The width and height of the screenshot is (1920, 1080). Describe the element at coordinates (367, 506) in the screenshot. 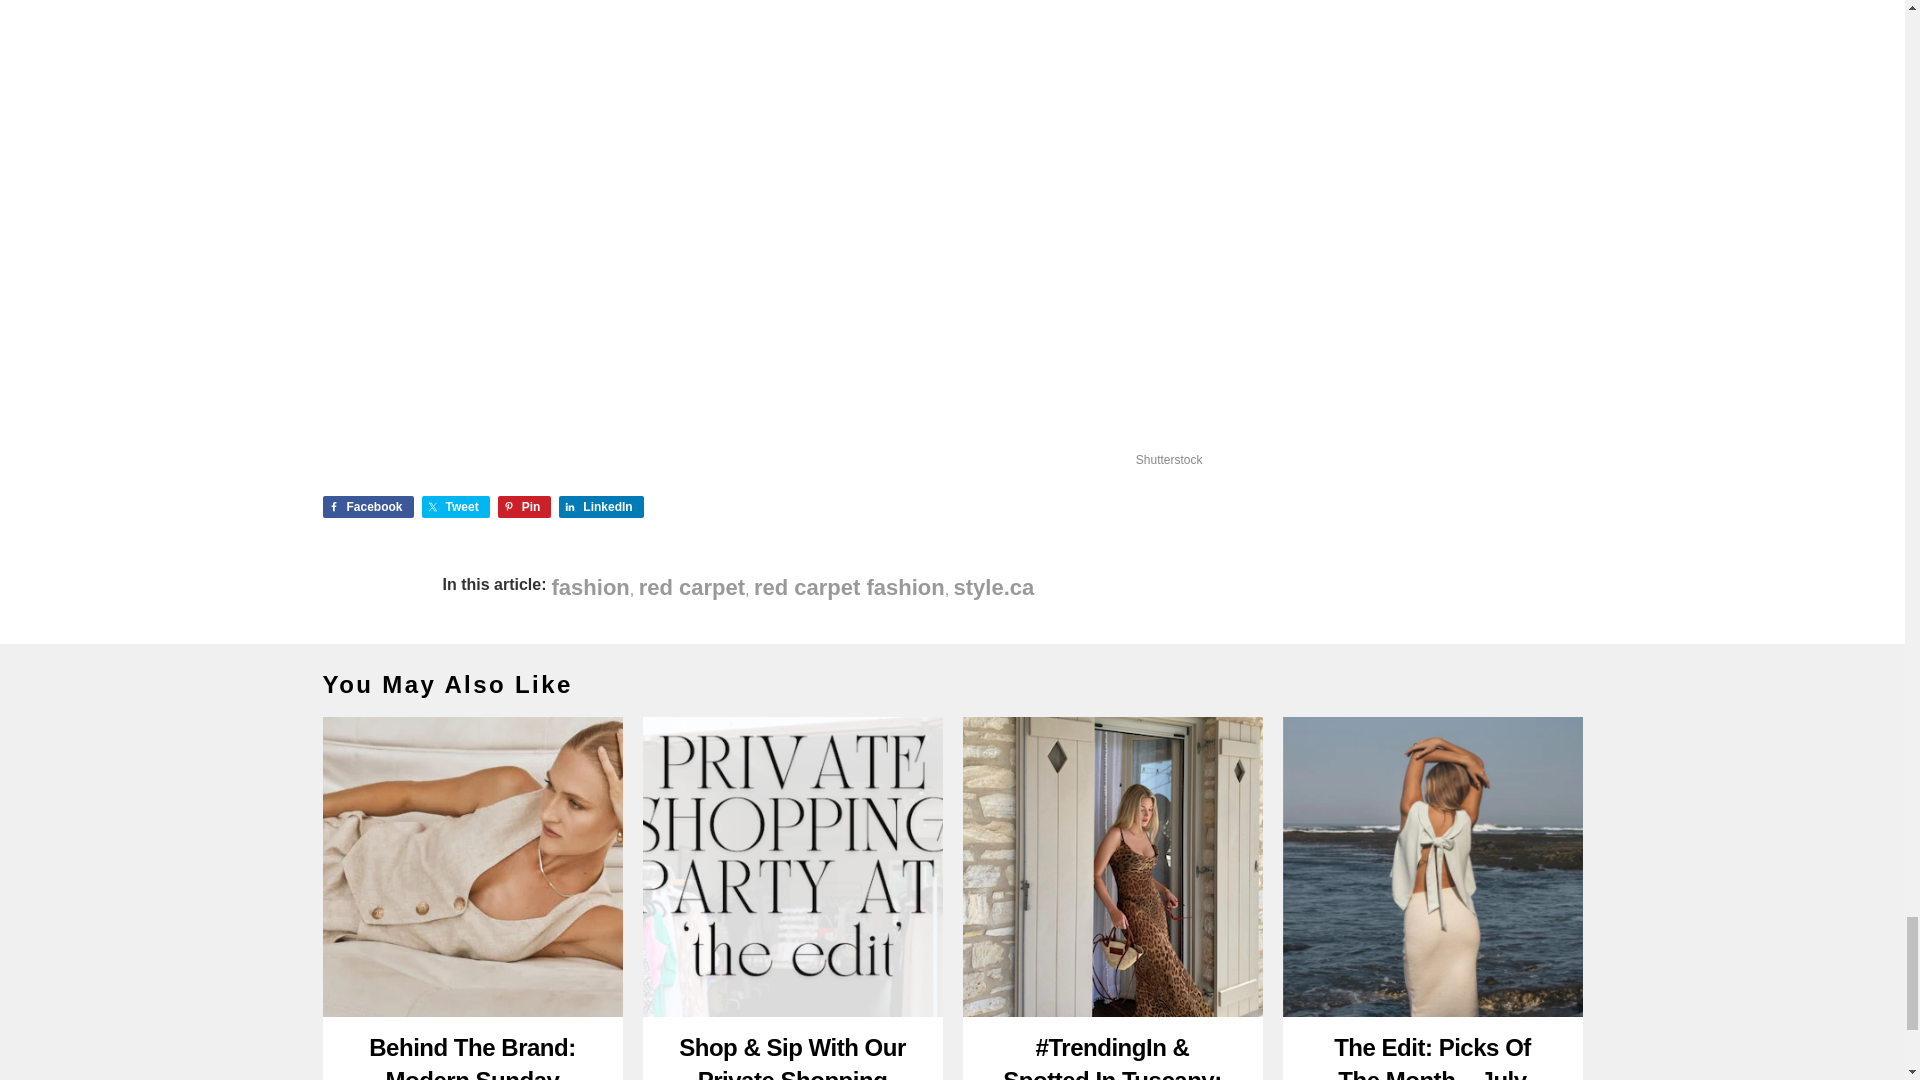

I see `Share on Facebook` at that location.